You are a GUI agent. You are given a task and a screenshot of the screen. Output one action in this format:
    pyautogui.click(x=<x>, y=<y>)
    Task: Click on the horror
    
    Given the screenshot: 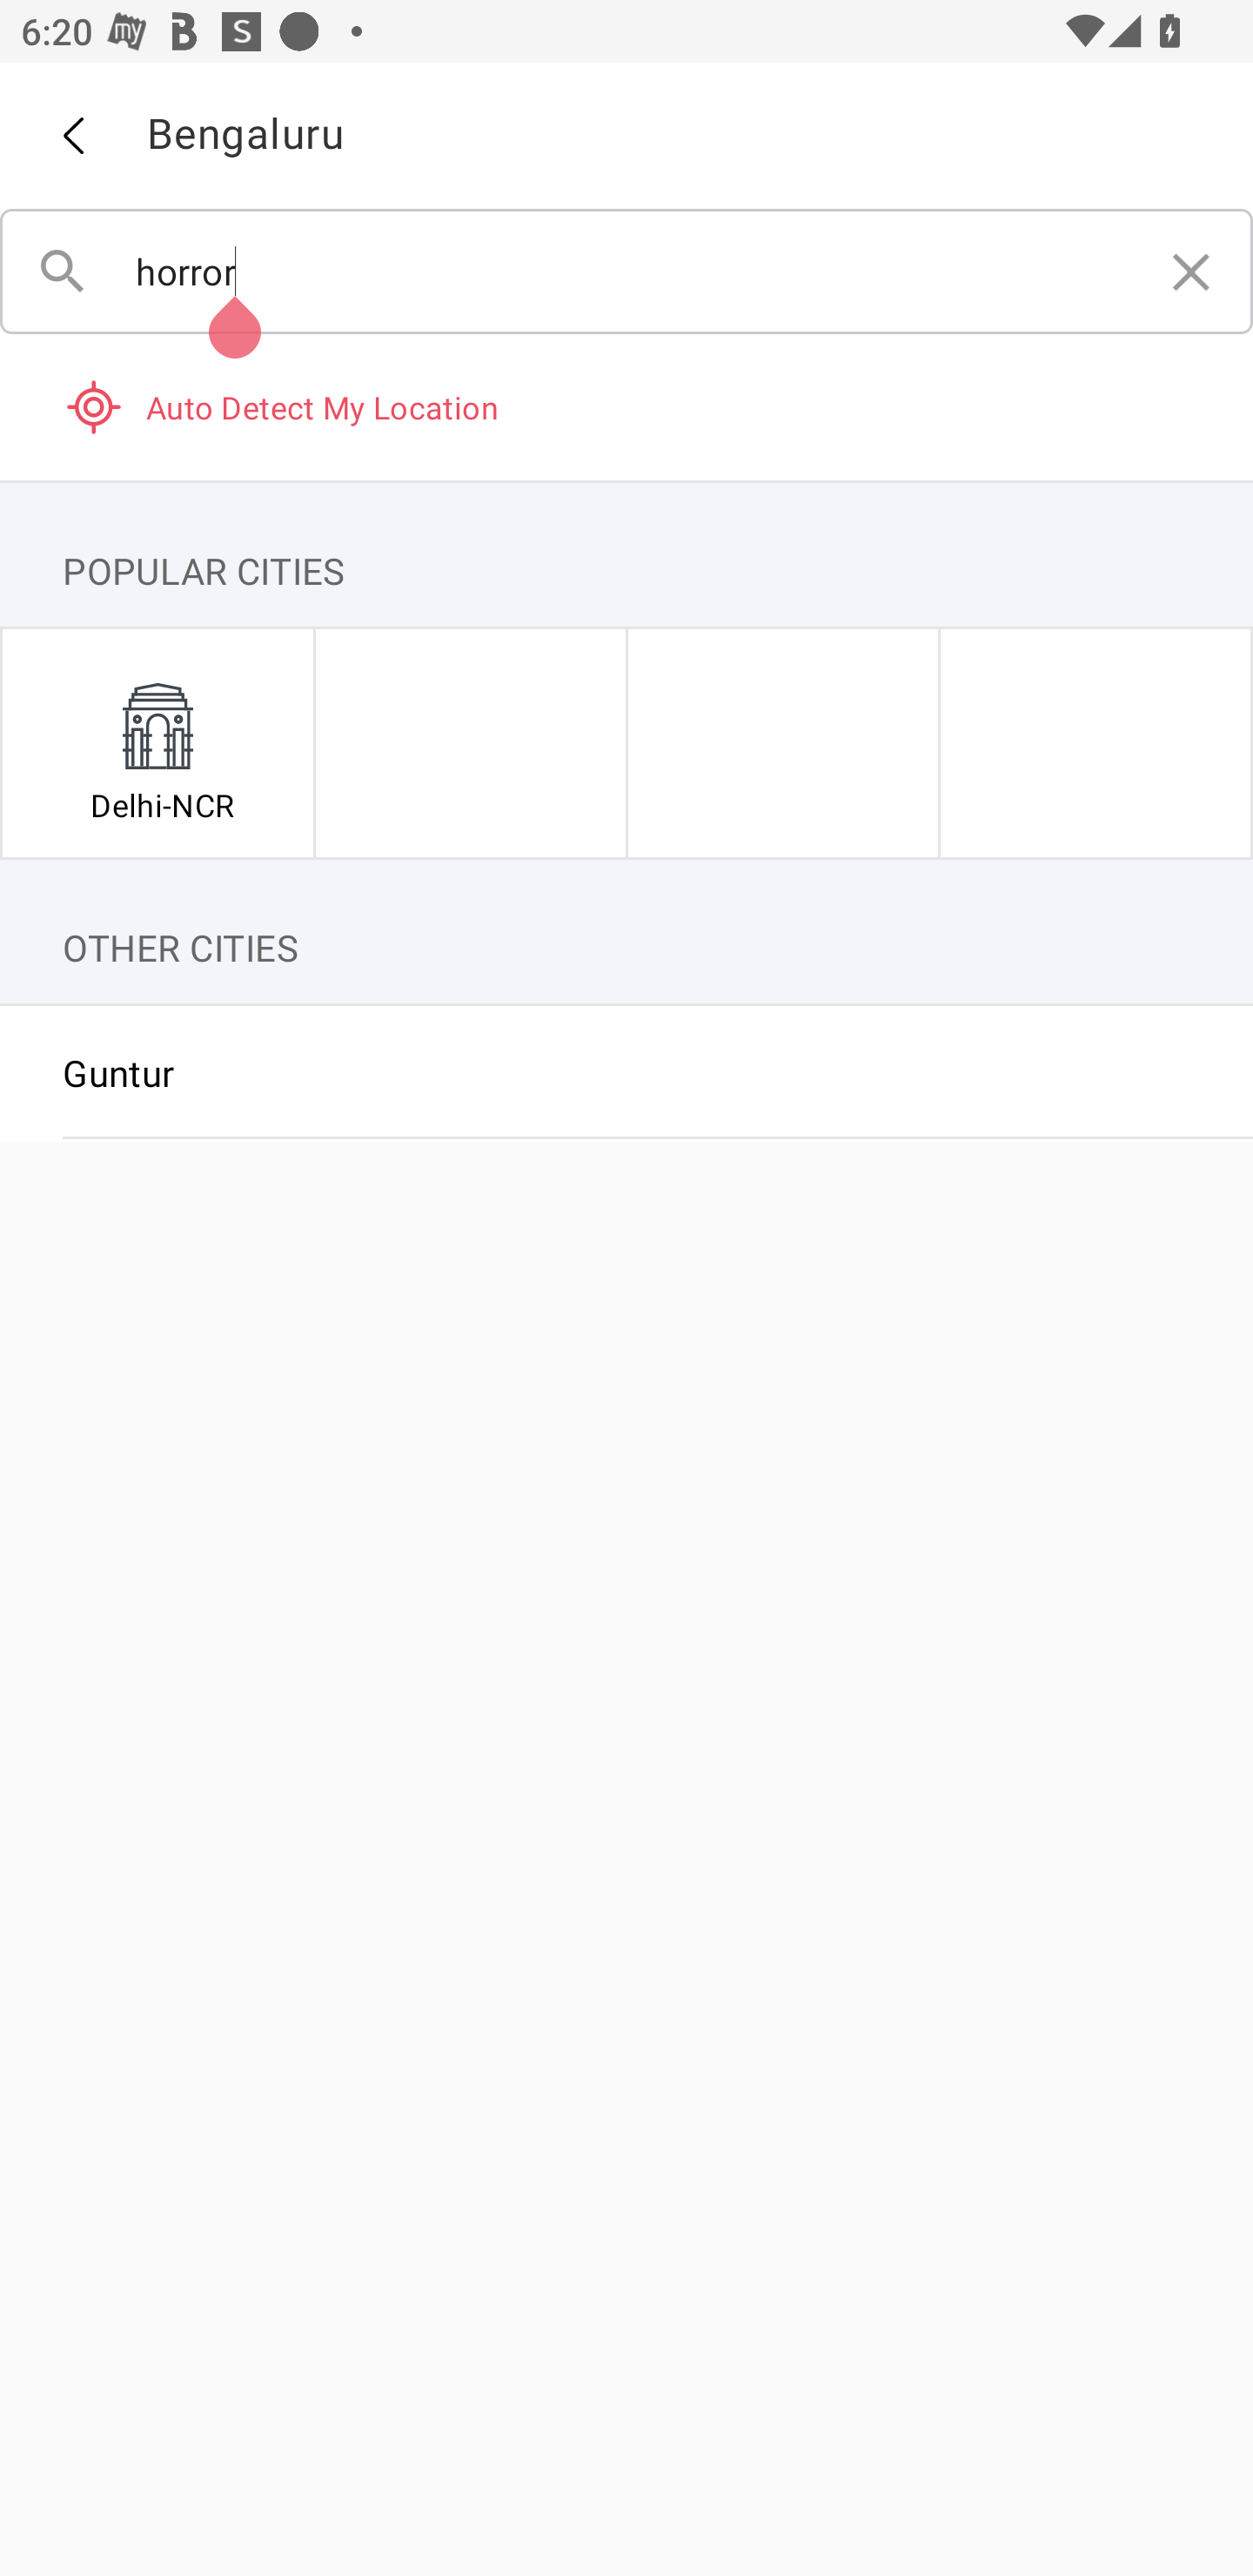 What is the action you would take?
    pyautogui.click(x=626, y=272)
    